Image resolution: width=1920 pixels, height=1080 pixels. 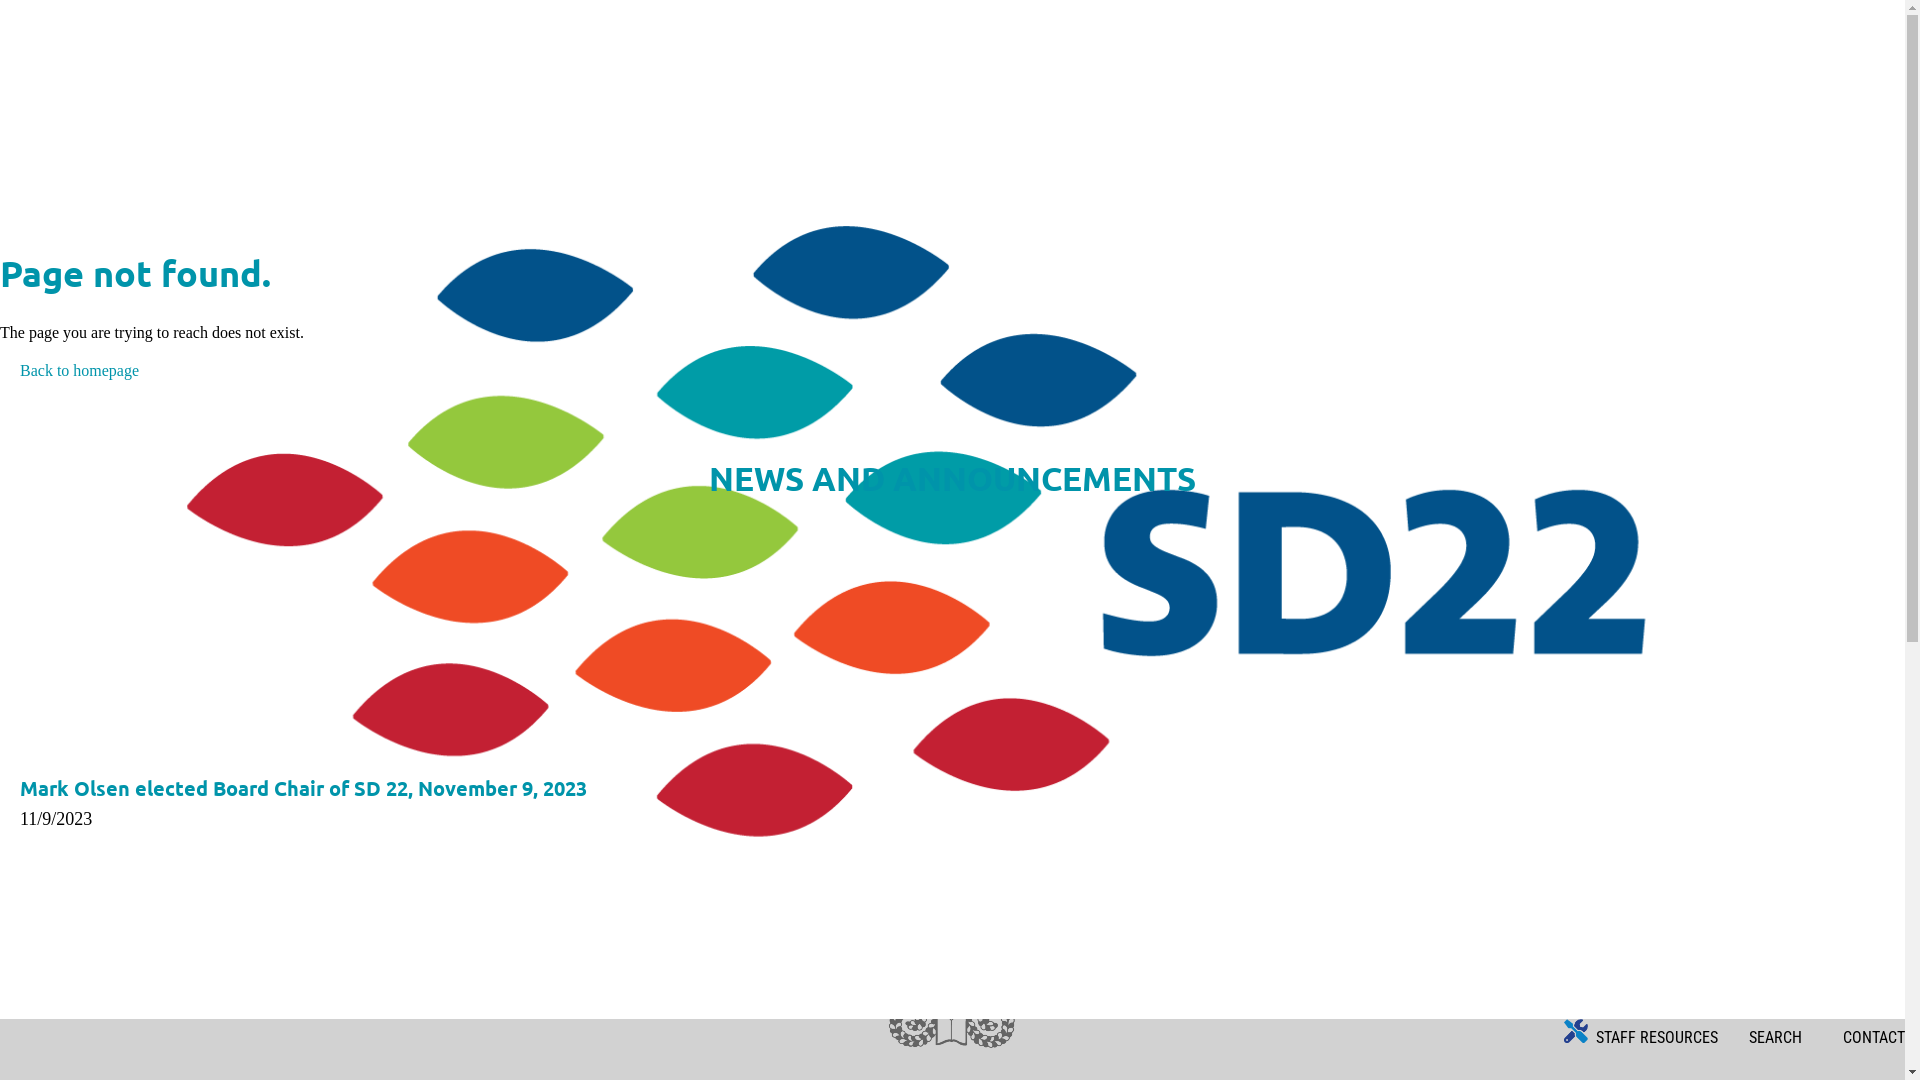 I want to click on Mark Olsen elected Board Chair of SD 22, November 9, 2023, so click(x=304, y=788).